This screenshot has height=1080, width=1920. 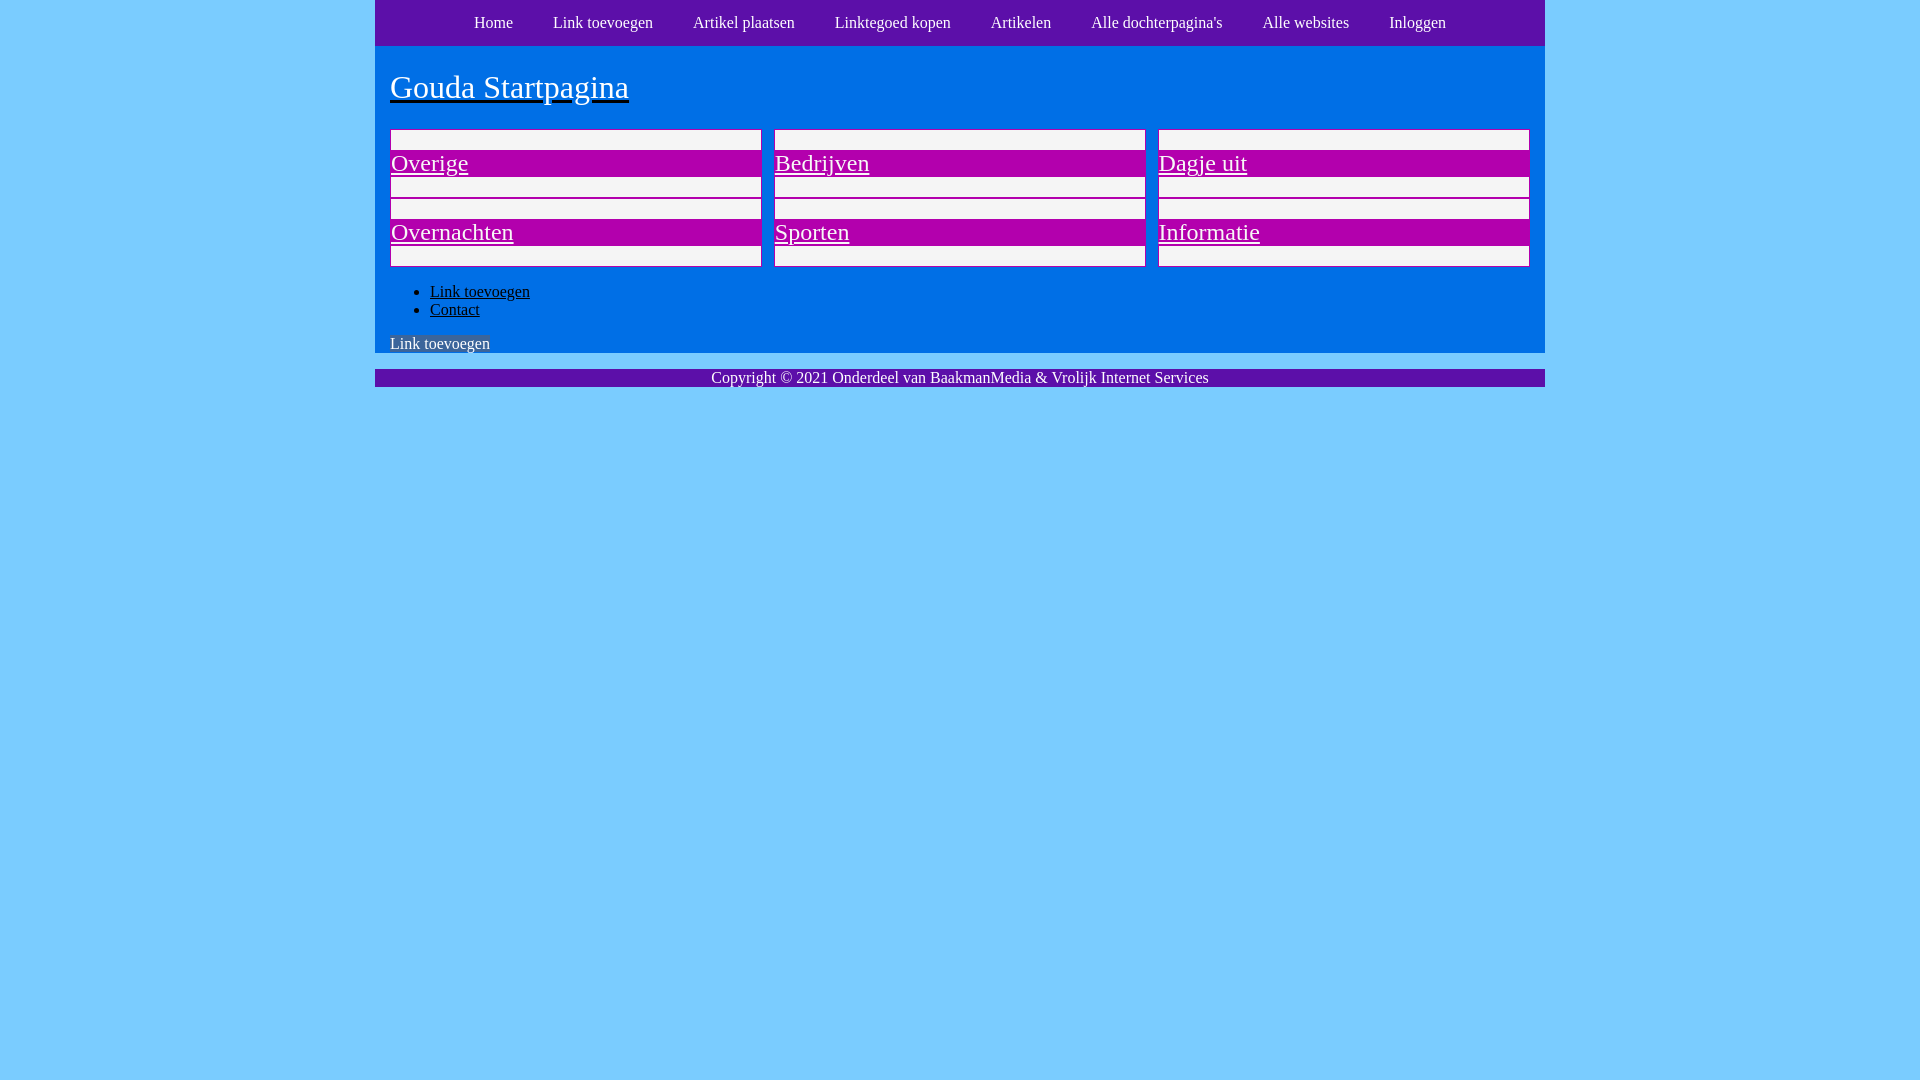 I want to click on Linktegoed kopen, so click(x=893, y=23).